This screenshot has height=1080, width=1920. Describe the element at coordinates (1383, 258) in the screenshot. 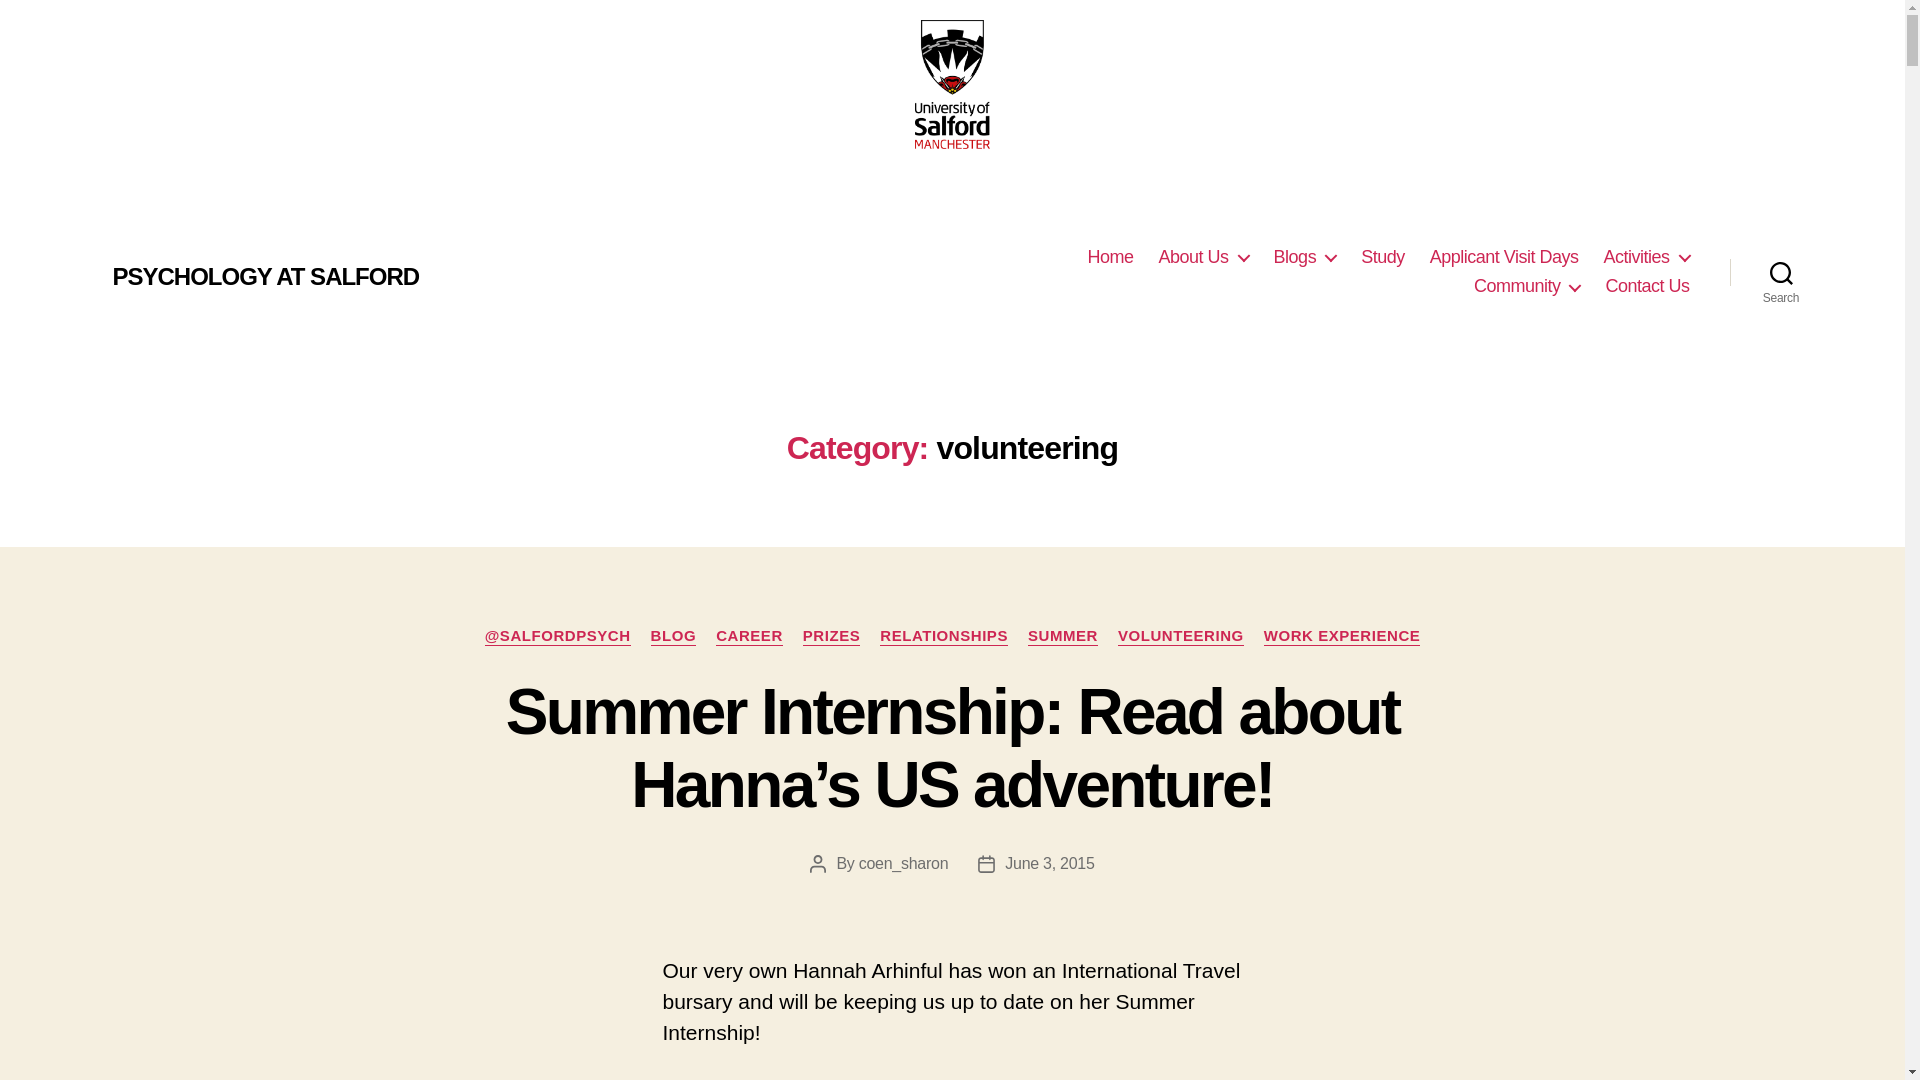

I see `Study` at that location.